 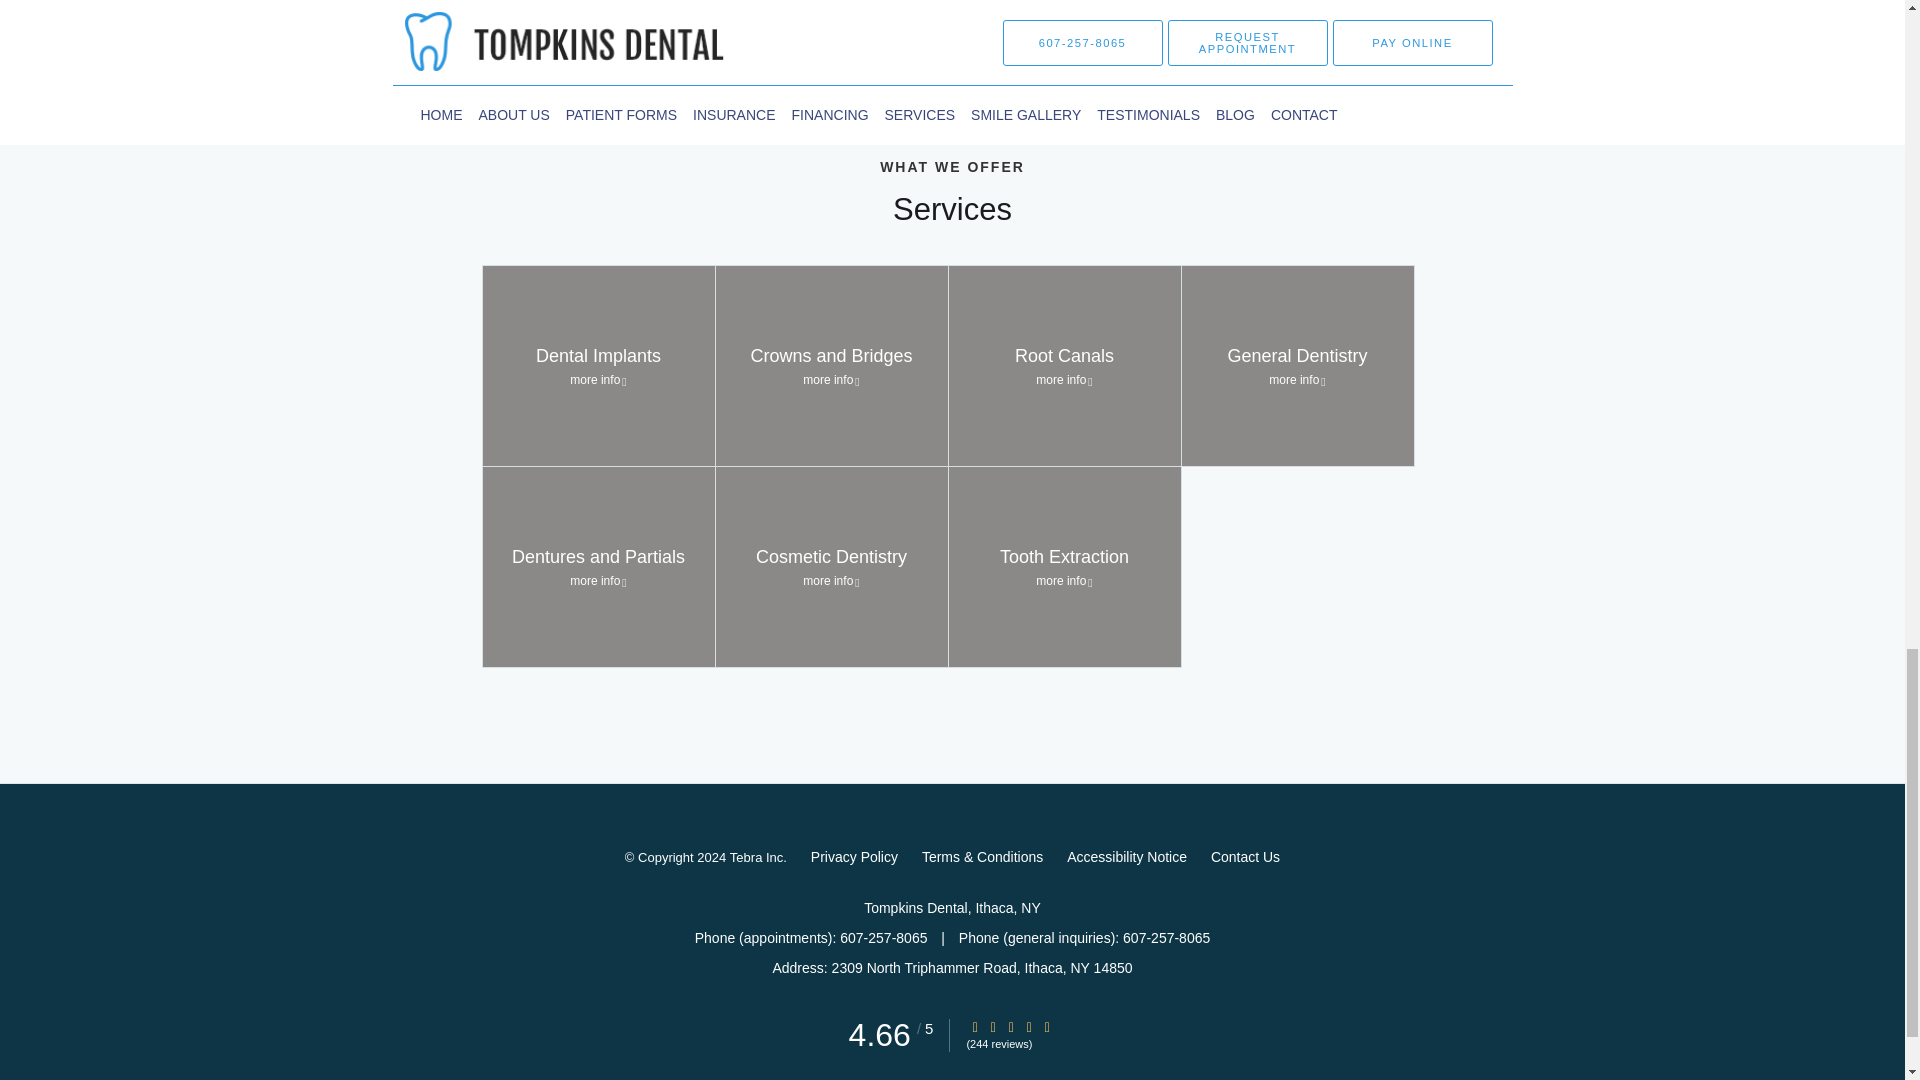 What do you see at coordinates (1298, 365) in the screenshot?
I see `Tebra Inc` at bounding box center [1298, 365].